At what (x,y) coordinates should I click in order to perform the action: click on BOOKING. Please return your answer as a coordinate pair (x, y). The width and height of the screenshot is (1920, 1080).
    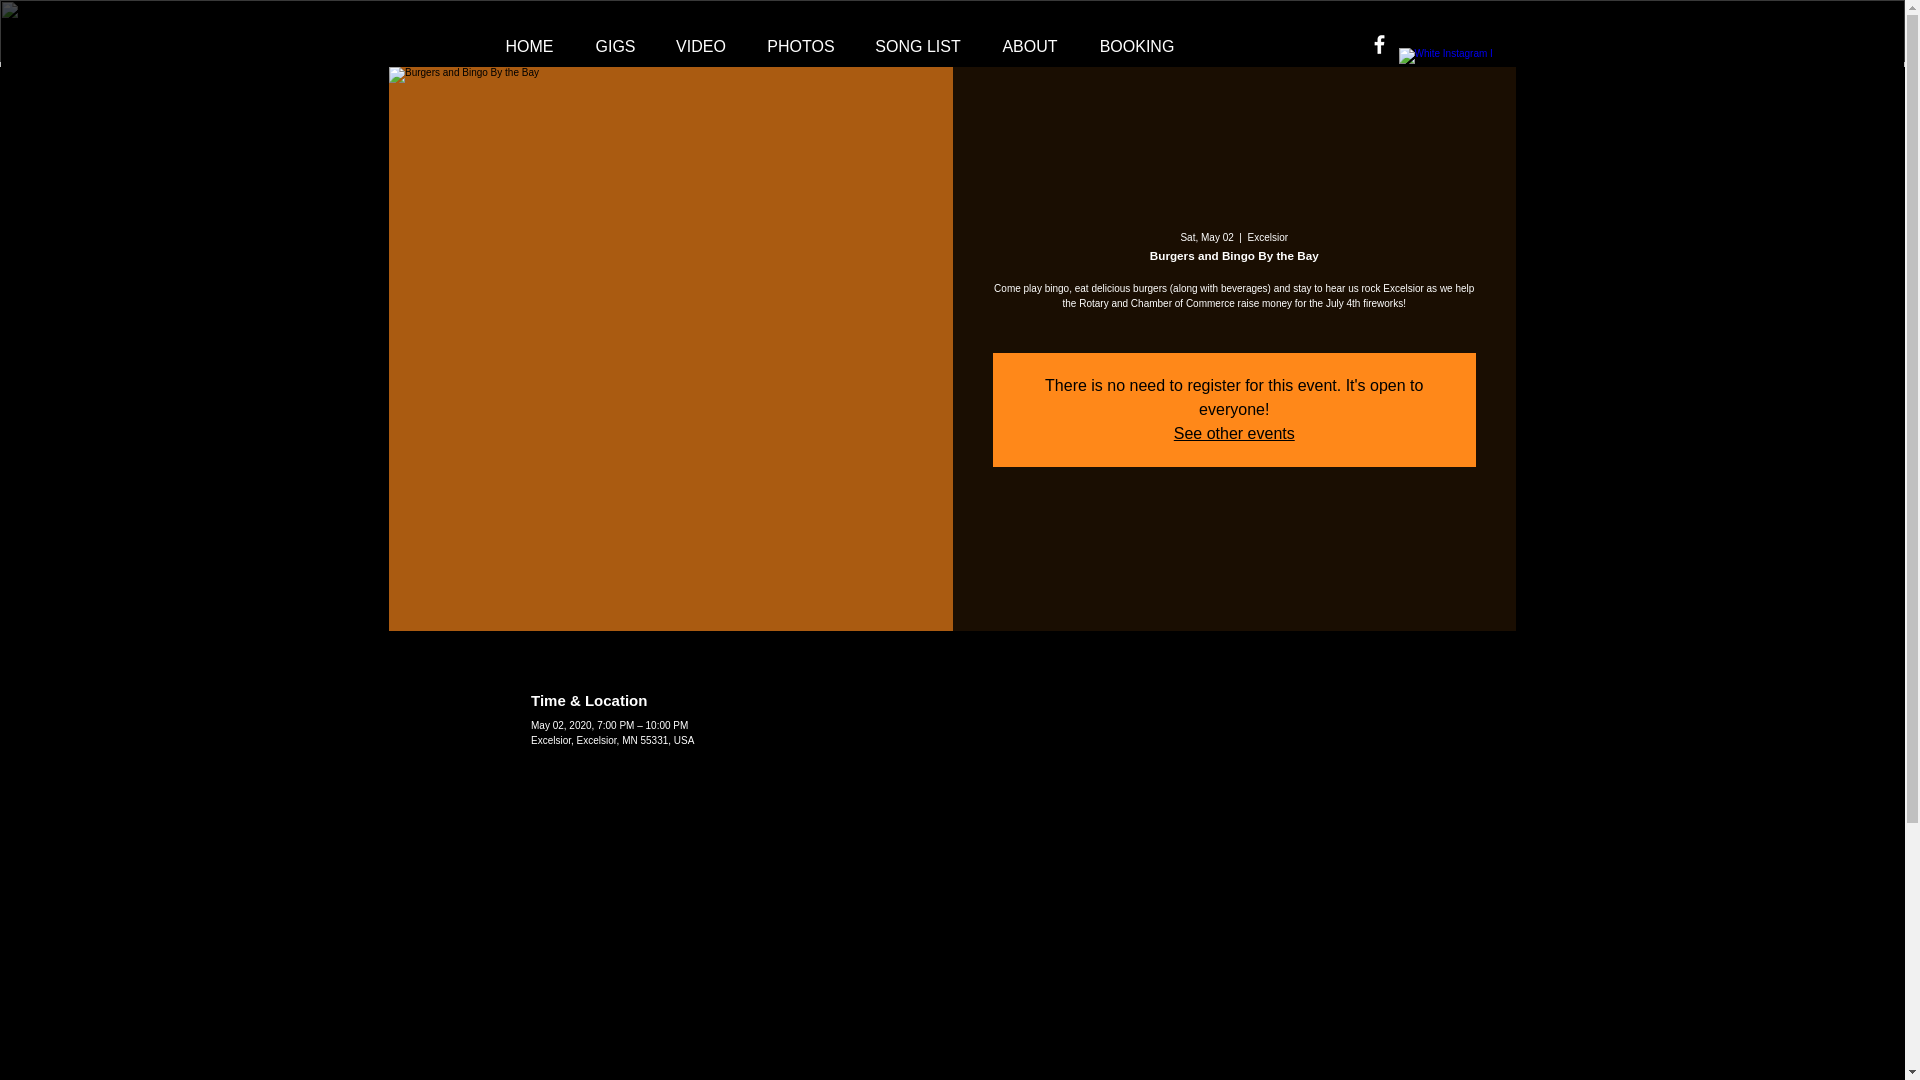
    Looking at the image, I should click on (1136, 46).